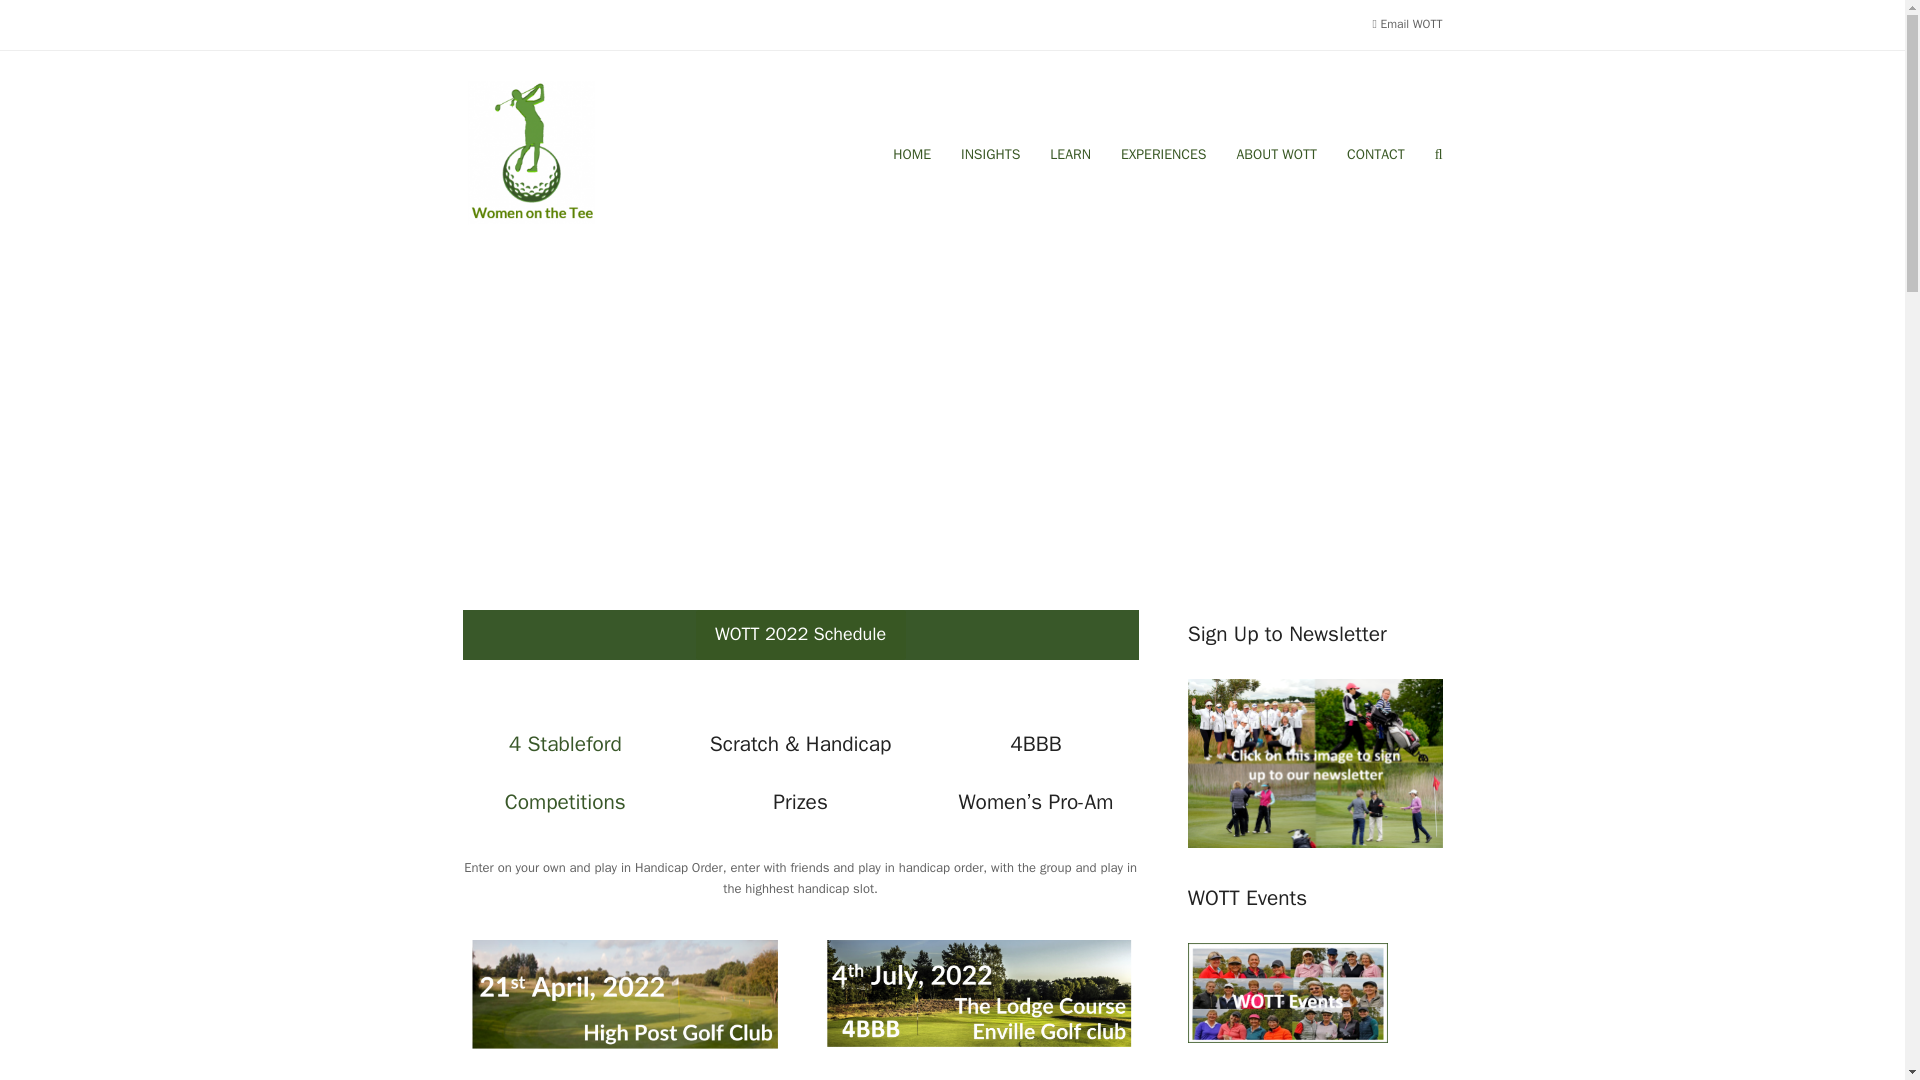  I want to click on LEARN, so click(1070, 154).